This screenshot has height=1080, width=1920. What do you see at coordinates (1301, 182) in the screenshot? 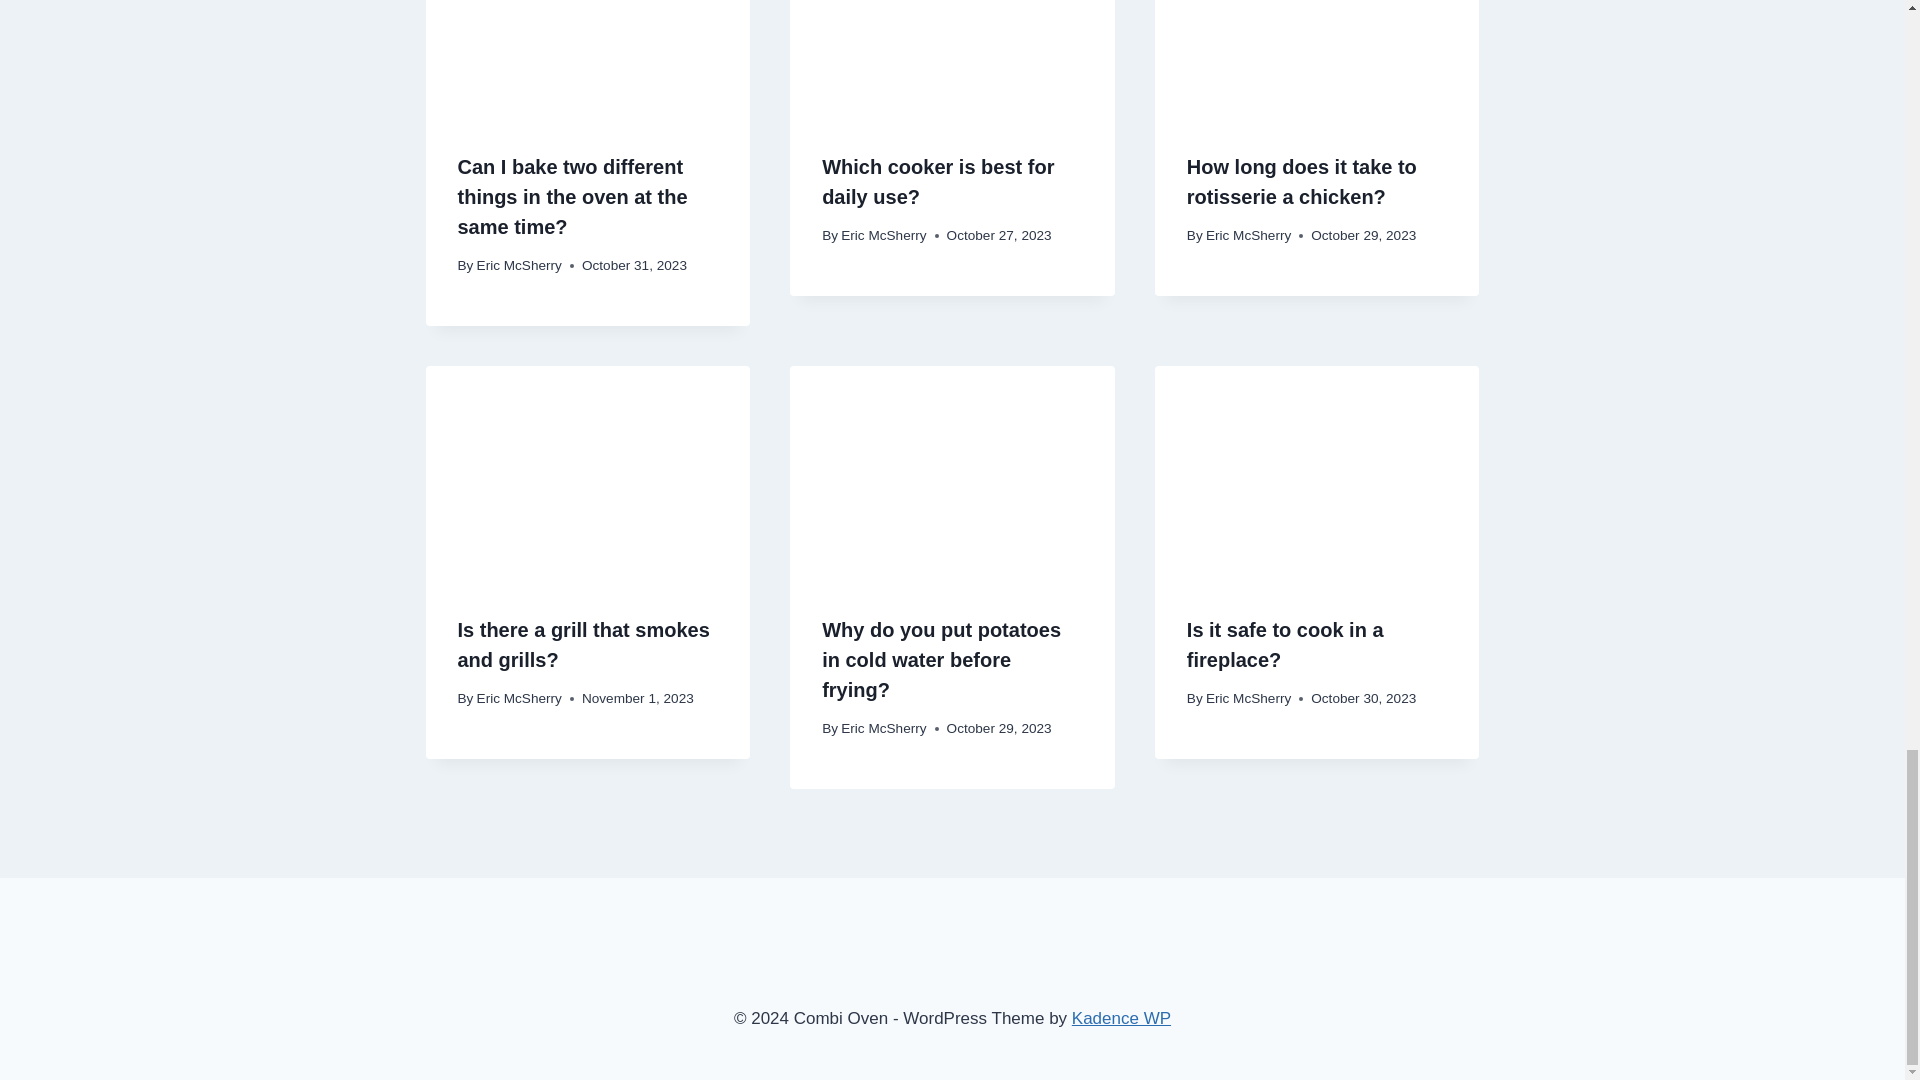
I see `How long does it take to rotisserie a chicken?` at bounding box center [1301, 182].